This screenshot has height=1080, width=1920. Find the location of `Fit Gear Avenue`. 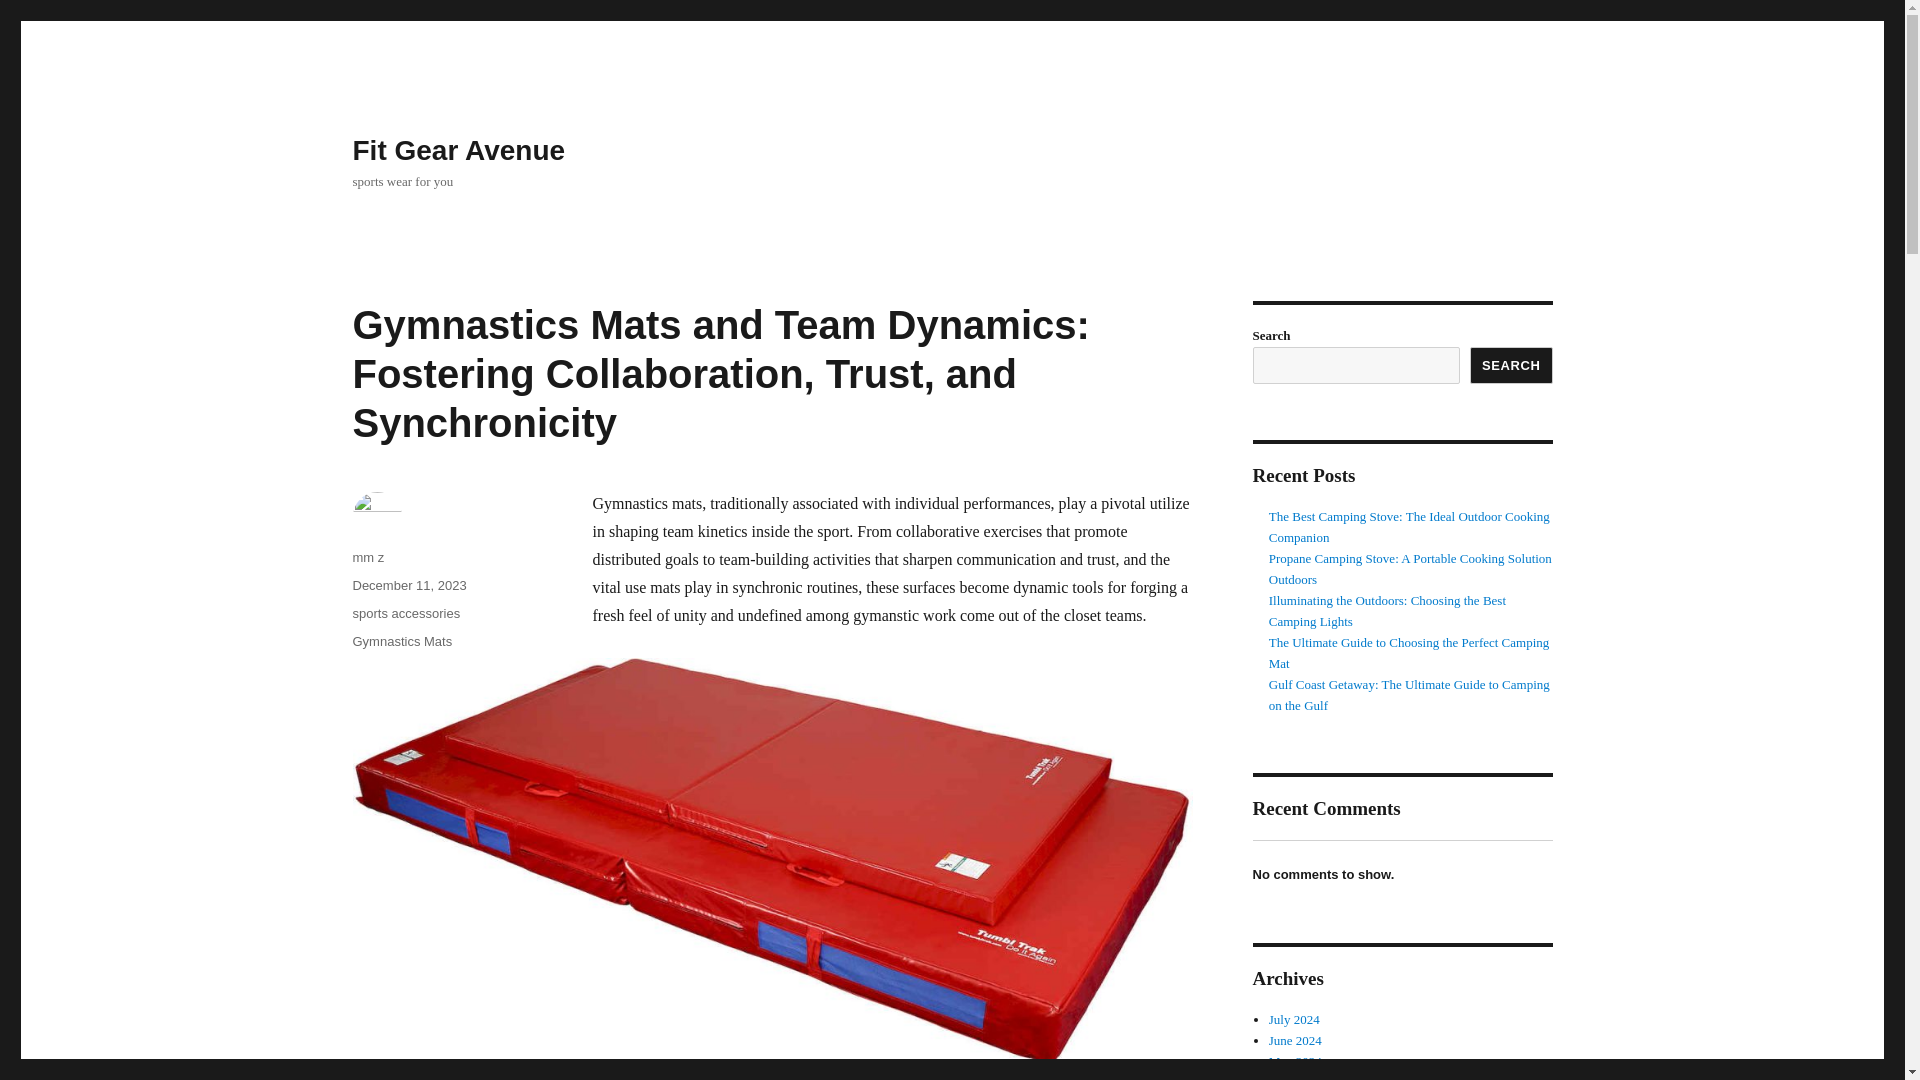

Fit Gear Avenue is located at coordinates (458, 150).